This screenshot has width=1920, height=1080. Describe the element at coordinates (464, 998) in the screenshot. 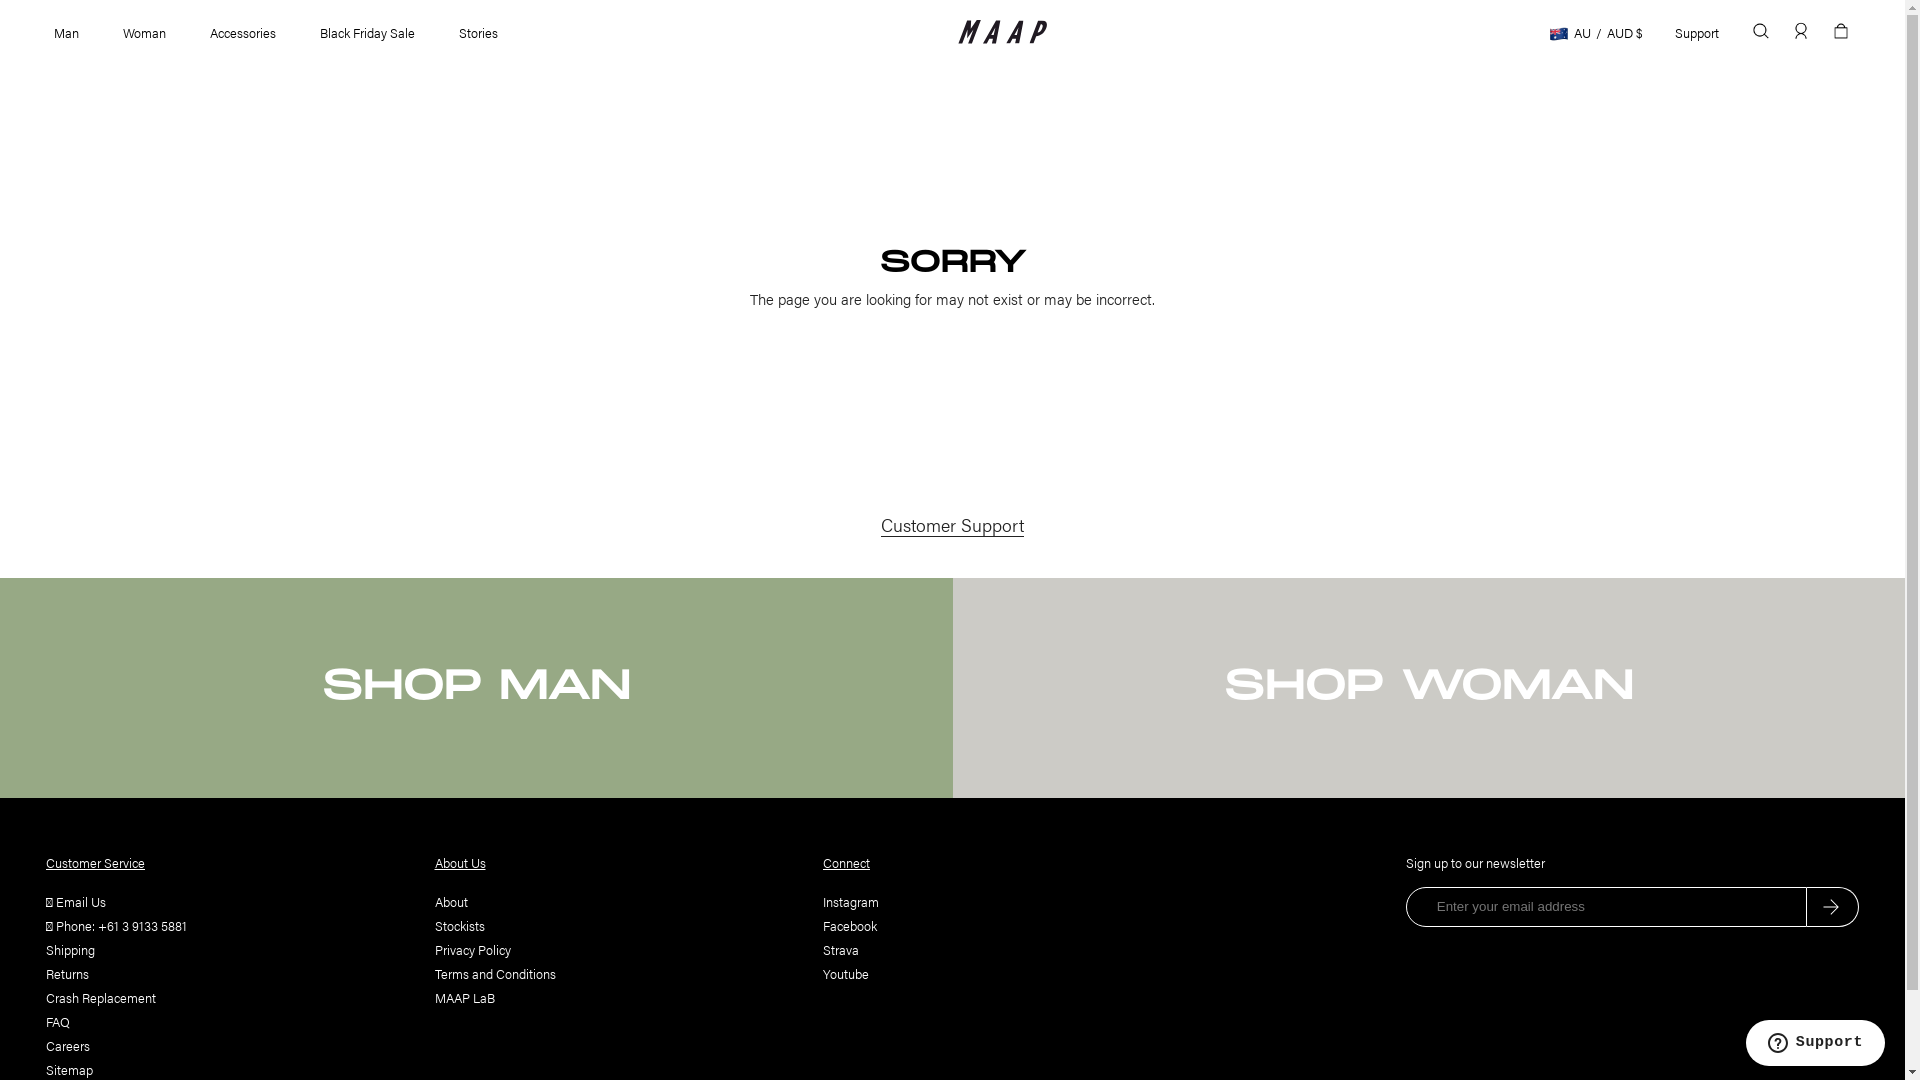

I see `MAAP LaB` at that location.